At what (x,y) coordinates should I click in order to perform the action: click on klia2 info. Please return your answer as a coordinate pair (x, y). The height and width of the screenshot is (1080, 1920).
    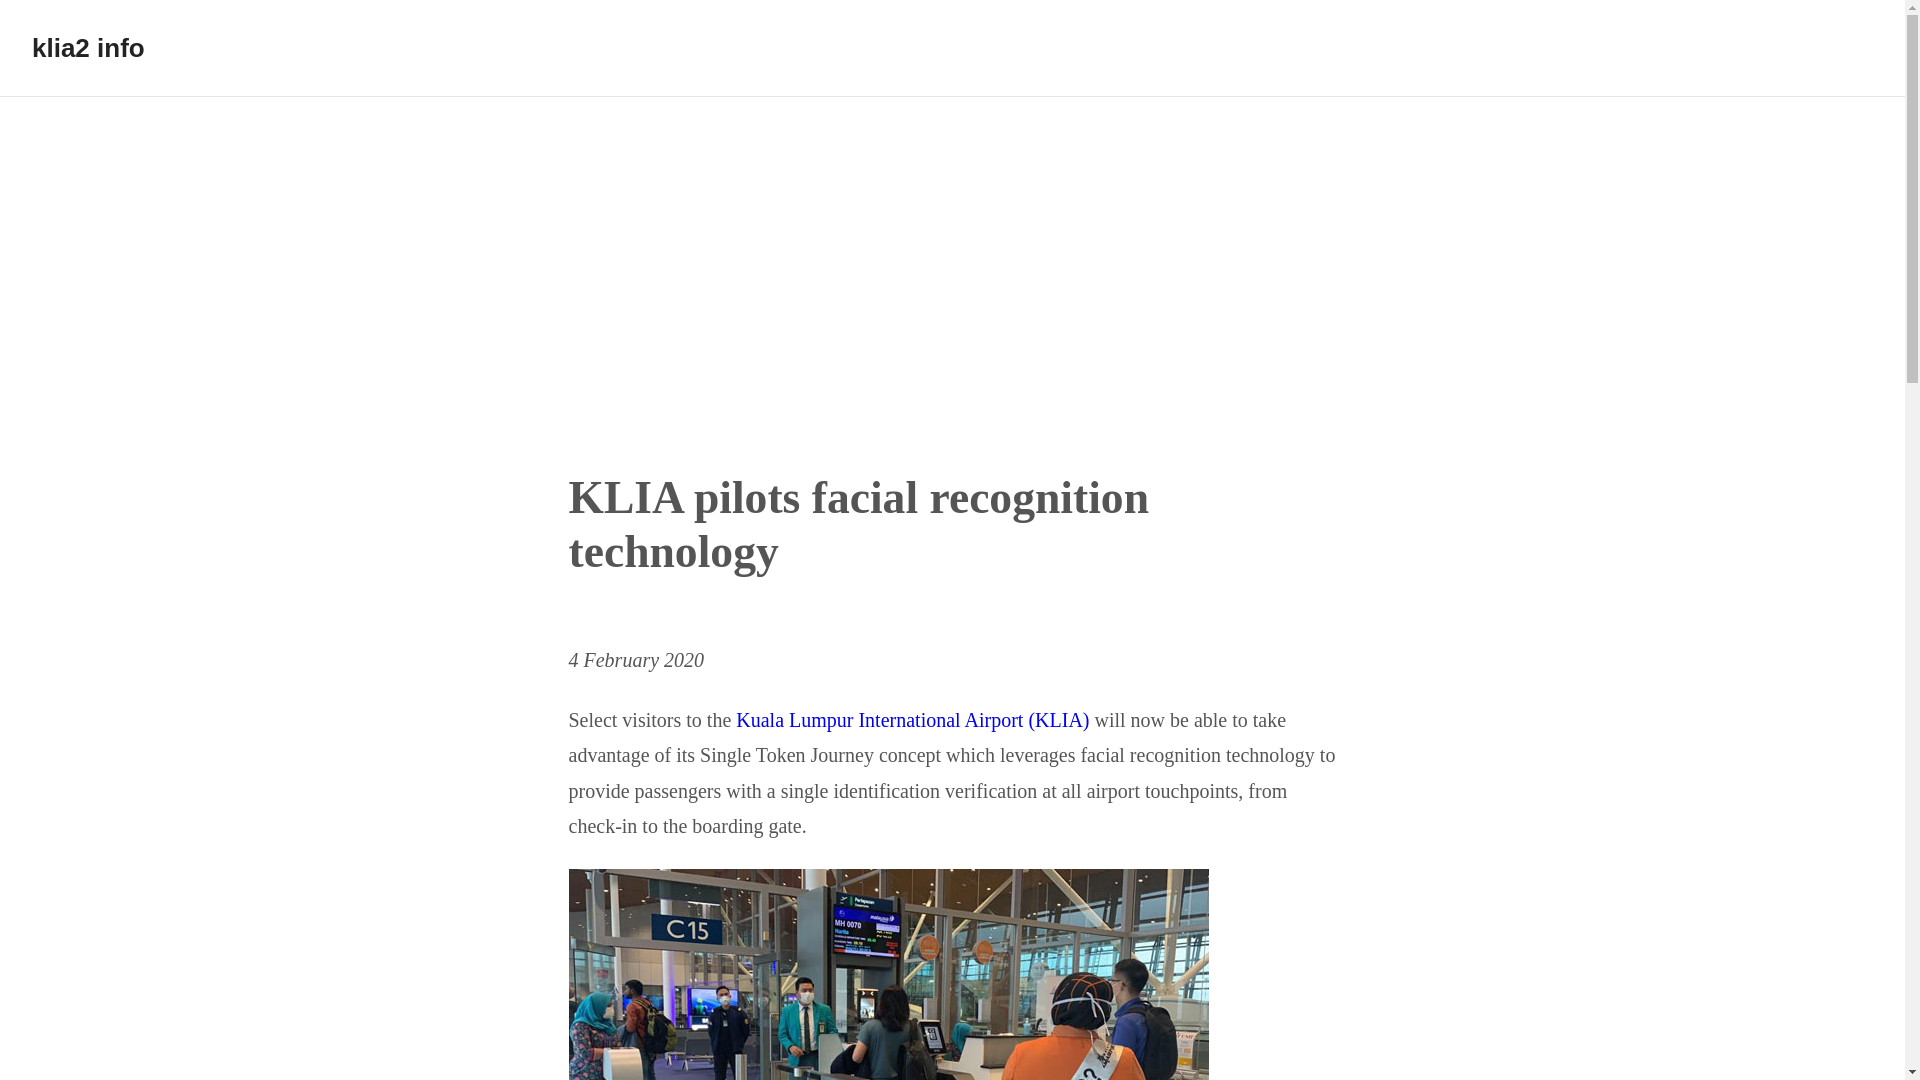
    Looking at the image, I should click on (88, 48).